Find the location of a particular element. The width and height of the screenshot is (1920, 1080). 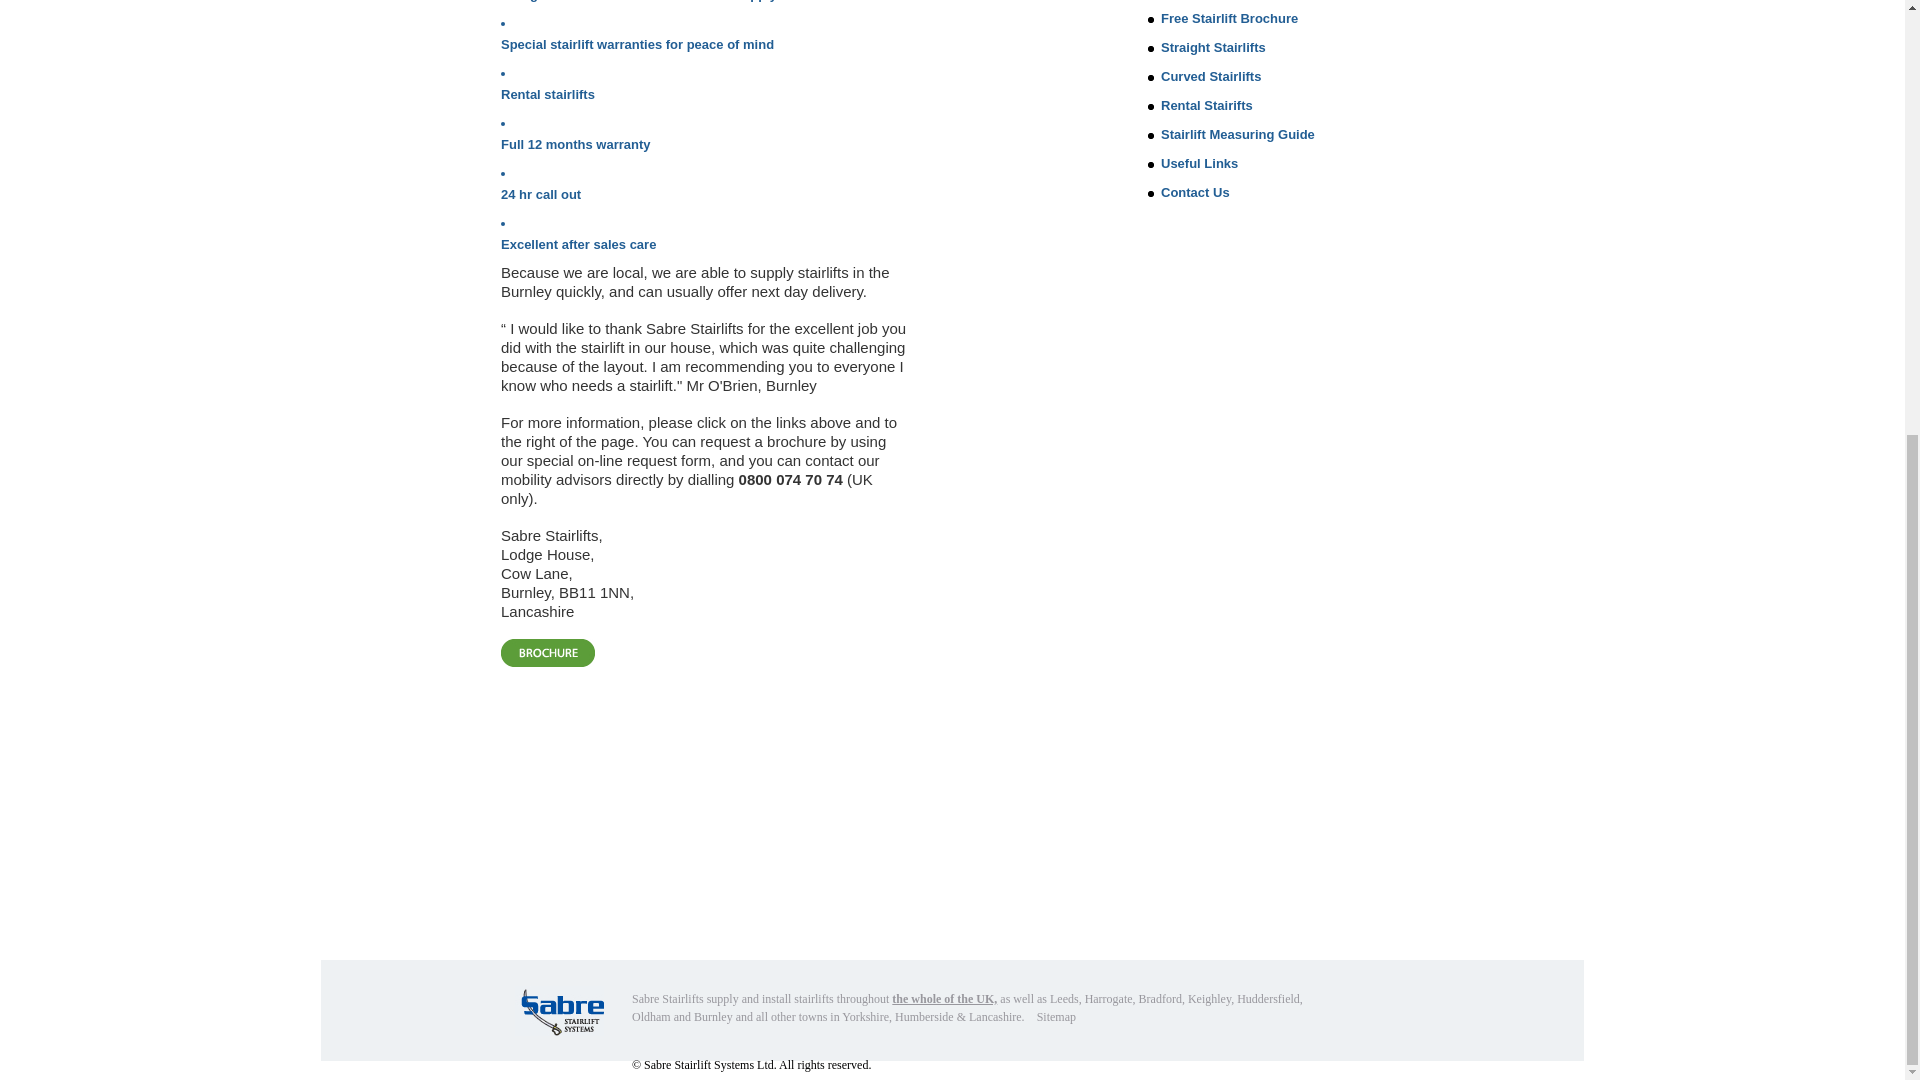

Keighley is located at coordinates (1209, 998).